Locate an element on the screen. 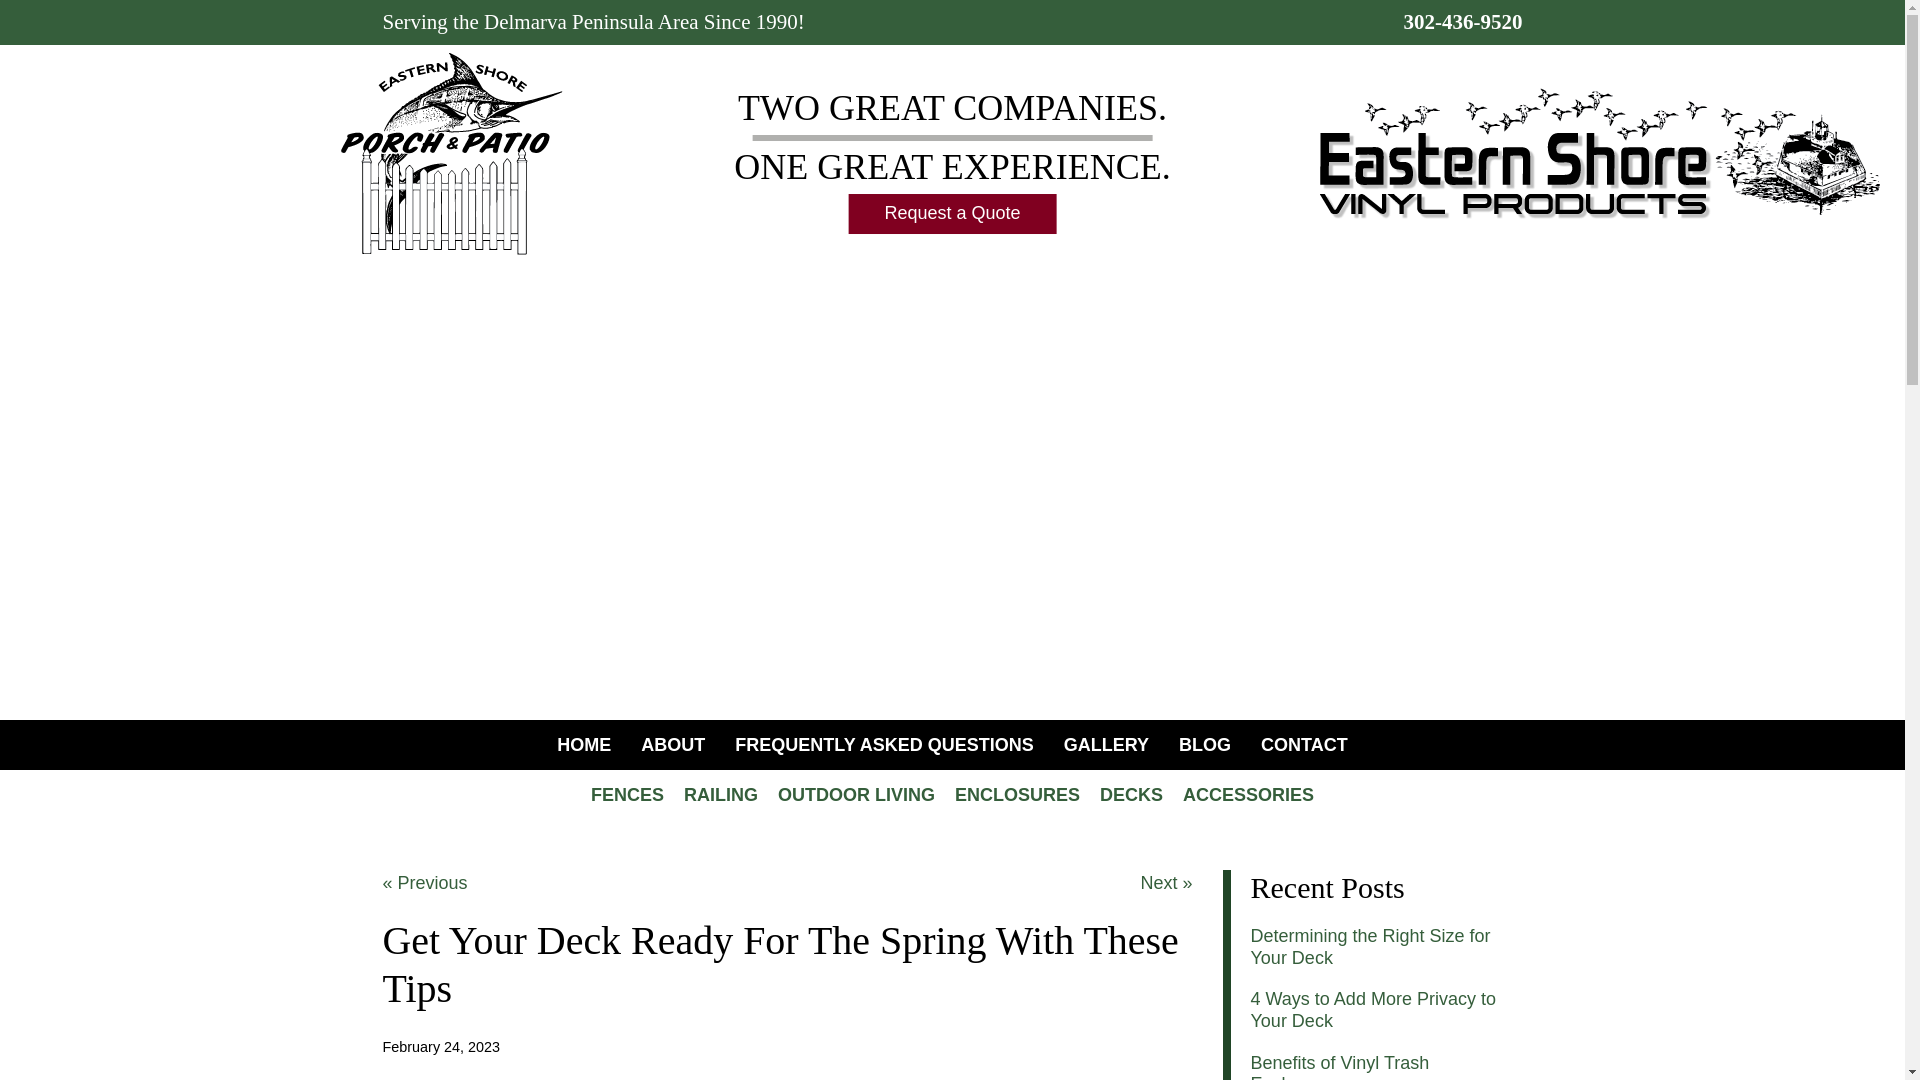 The height and width of the screenshot is (1080, 1920). FENCES is located at coordinates (627, 794).